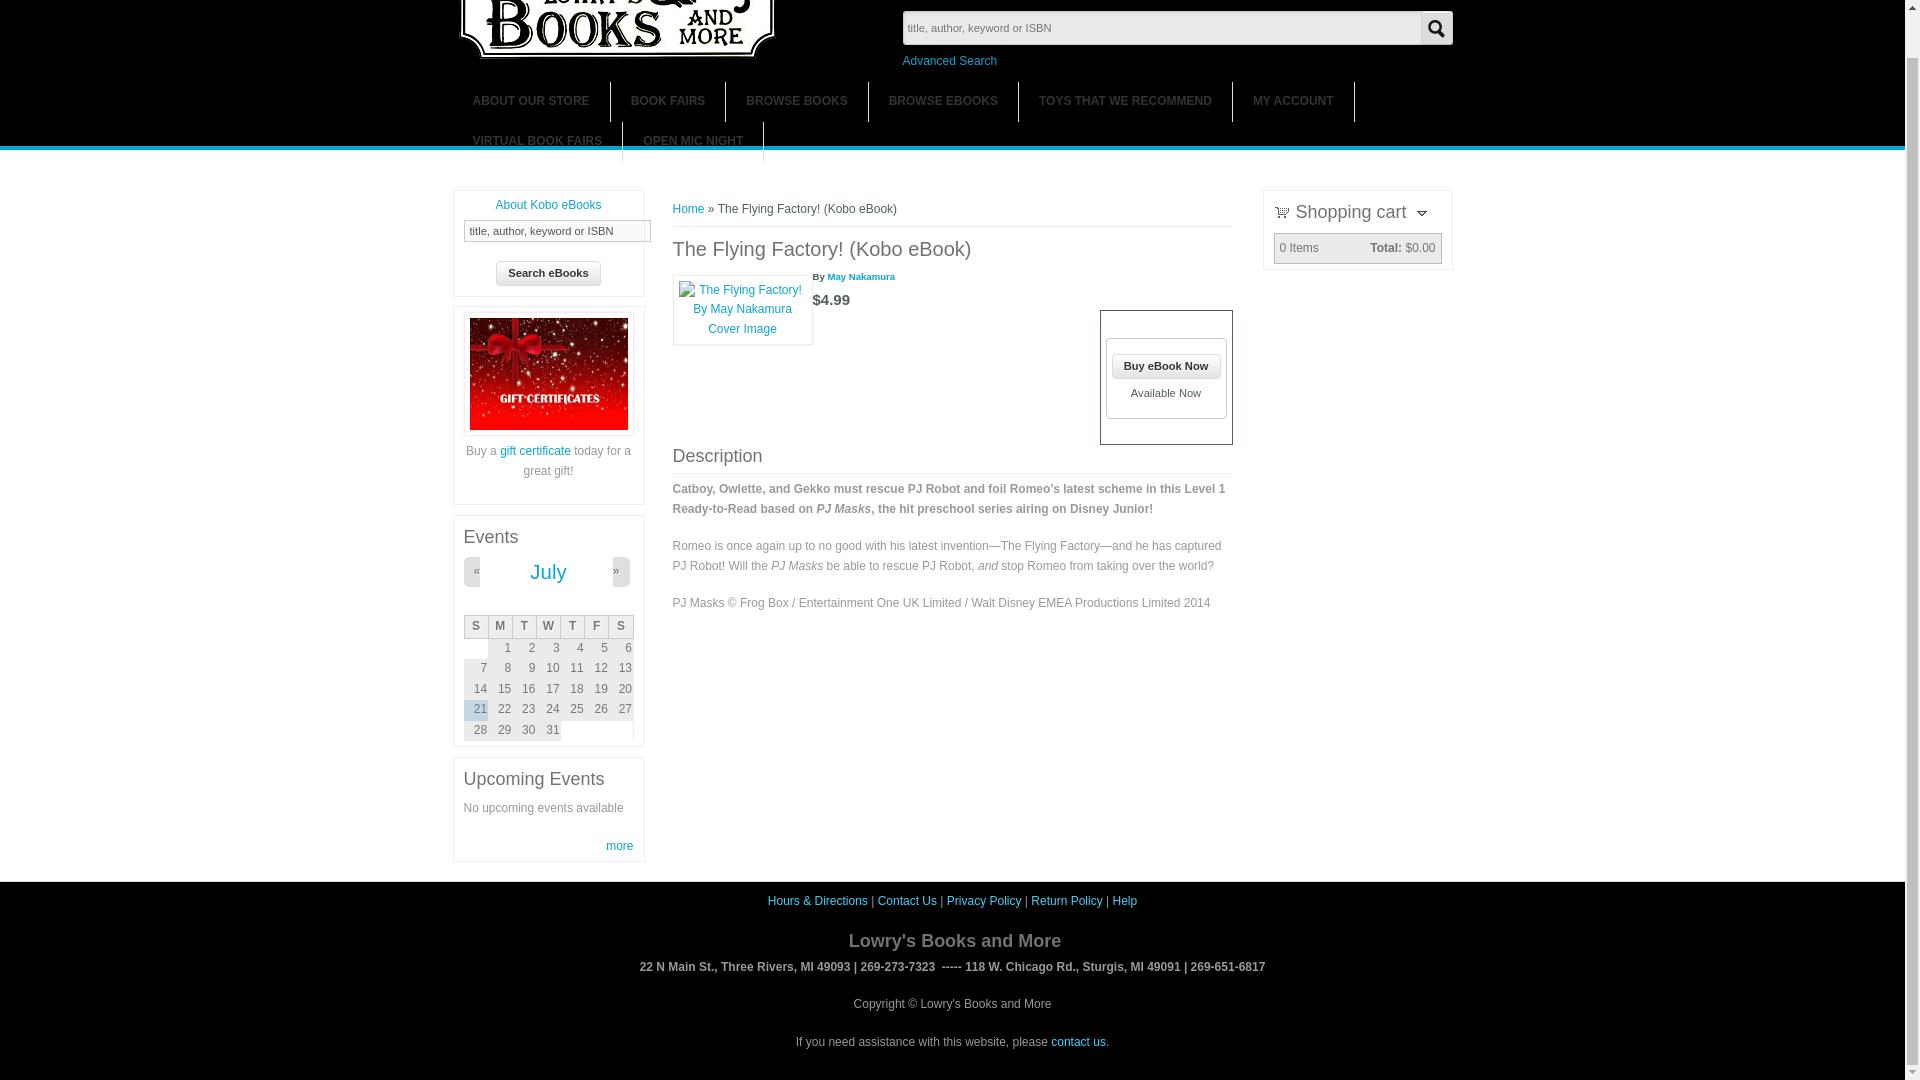 The height and width of the screenshot is (1080, 1920). I want to click on title, author, keyword or ISBN, so click(557, 230).